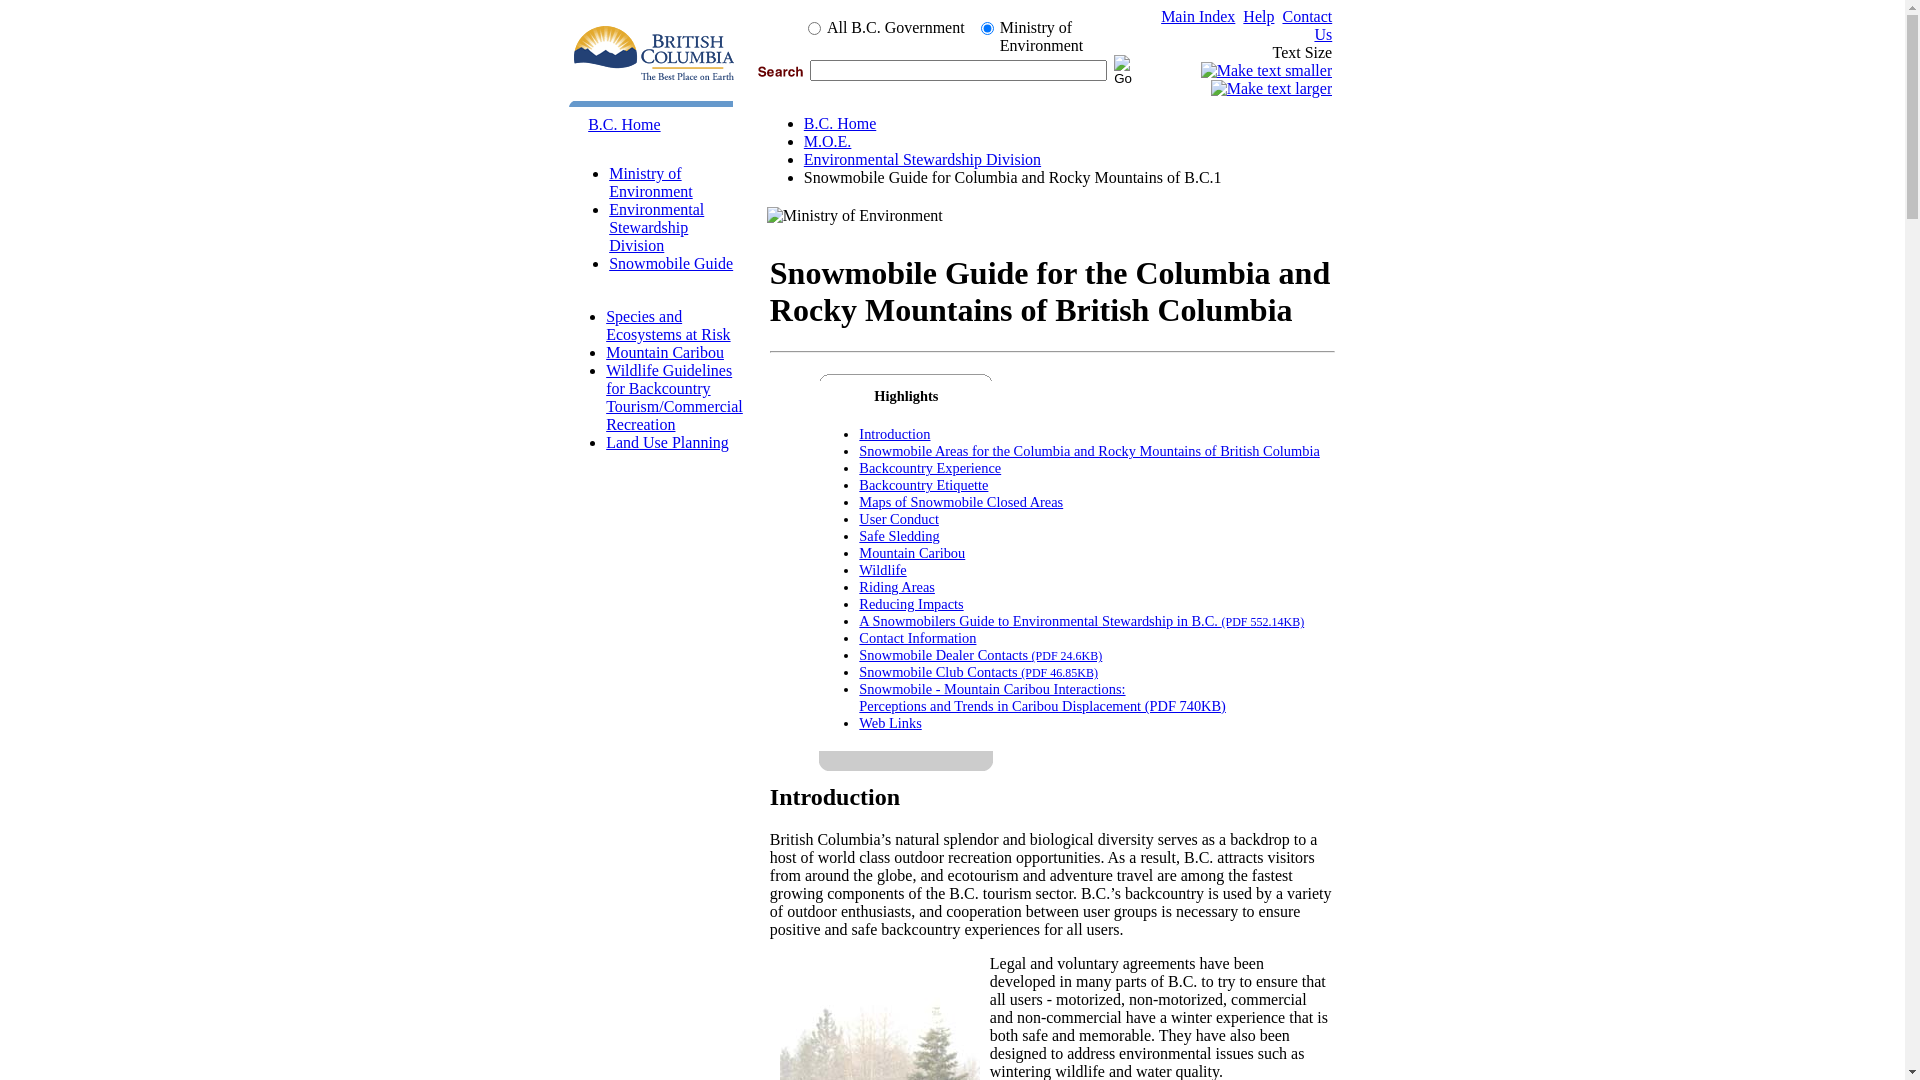 The image size is (1920, 1080). What do you see at coordinates (899, 536) in the screenshot?
I see `Safe Sledding` at bounding box center [899, 536].